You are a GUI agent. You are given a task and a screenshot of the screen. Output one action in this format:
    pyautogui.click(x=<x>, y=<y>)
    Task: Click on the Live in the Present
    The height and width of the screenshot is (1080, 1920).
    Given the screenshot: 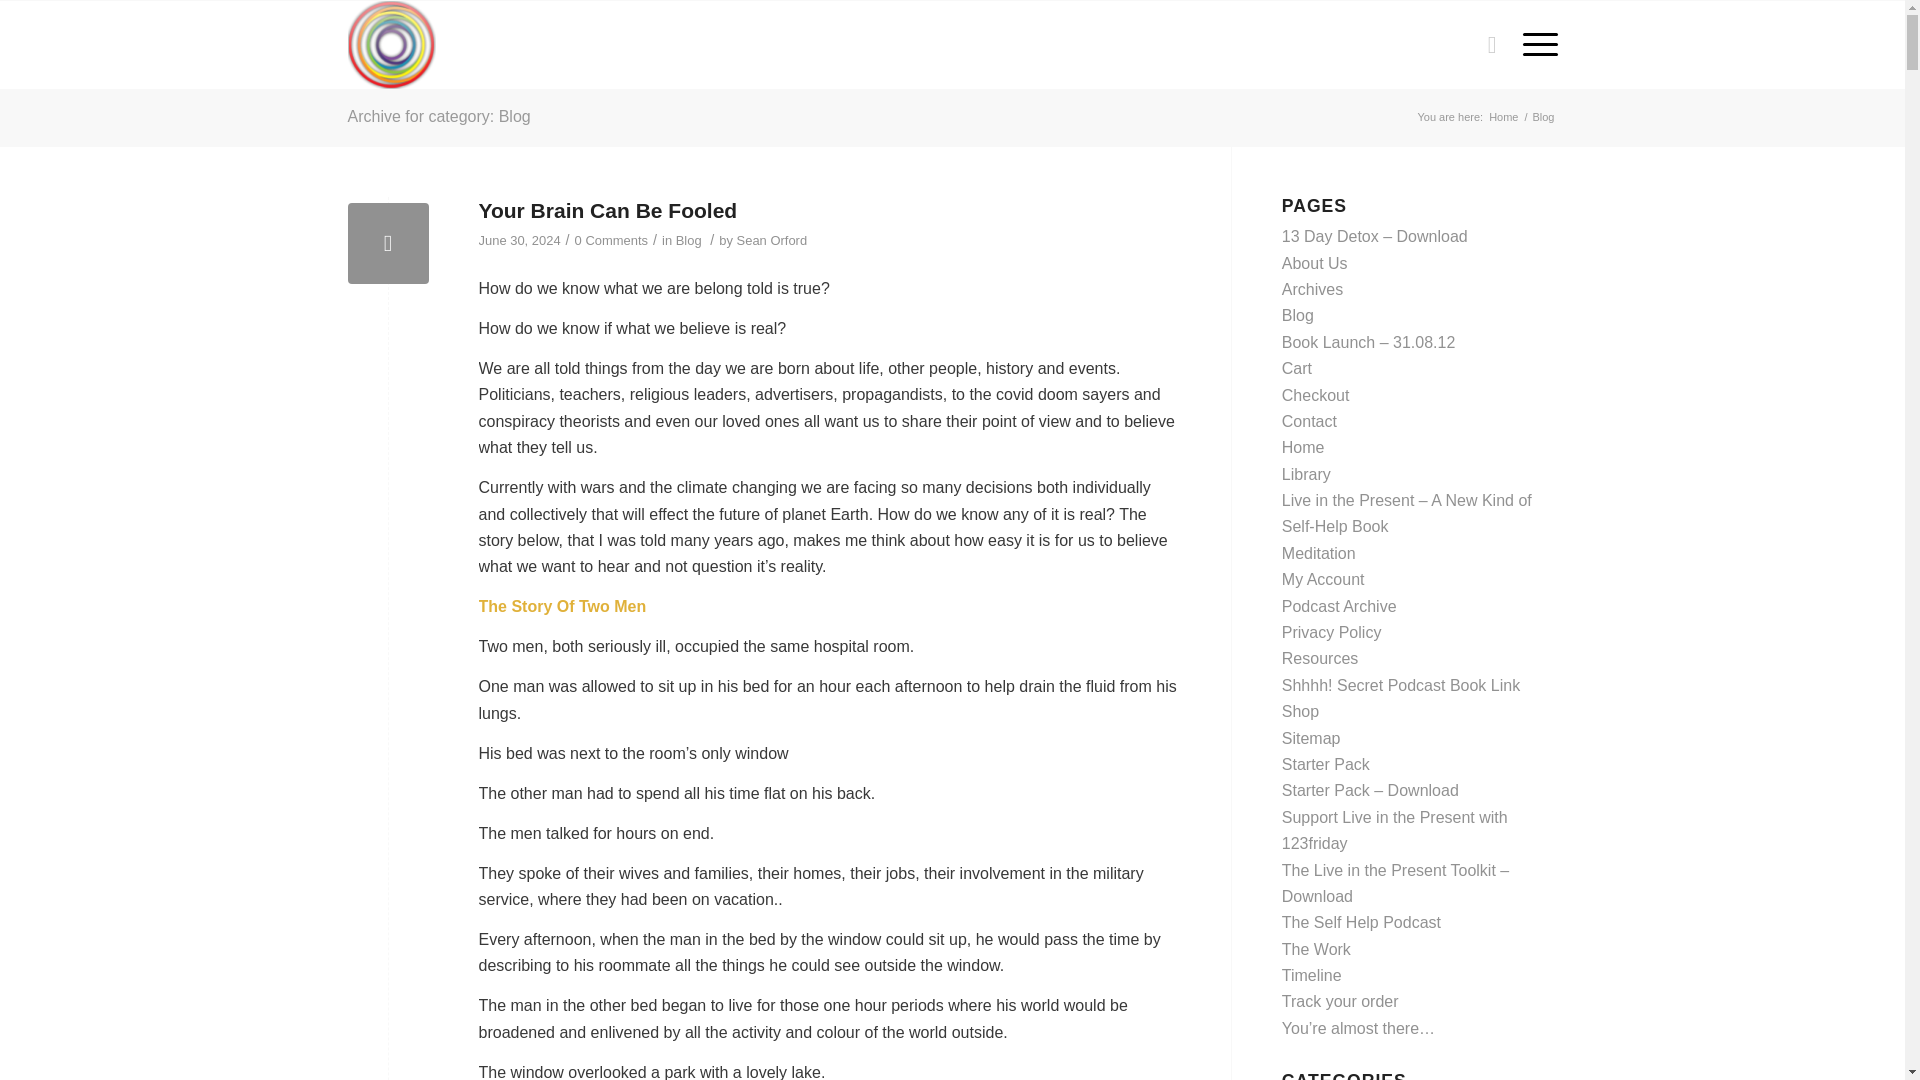 What is the action you would take?
    pyautogui.click(x=1503, y=118)
    